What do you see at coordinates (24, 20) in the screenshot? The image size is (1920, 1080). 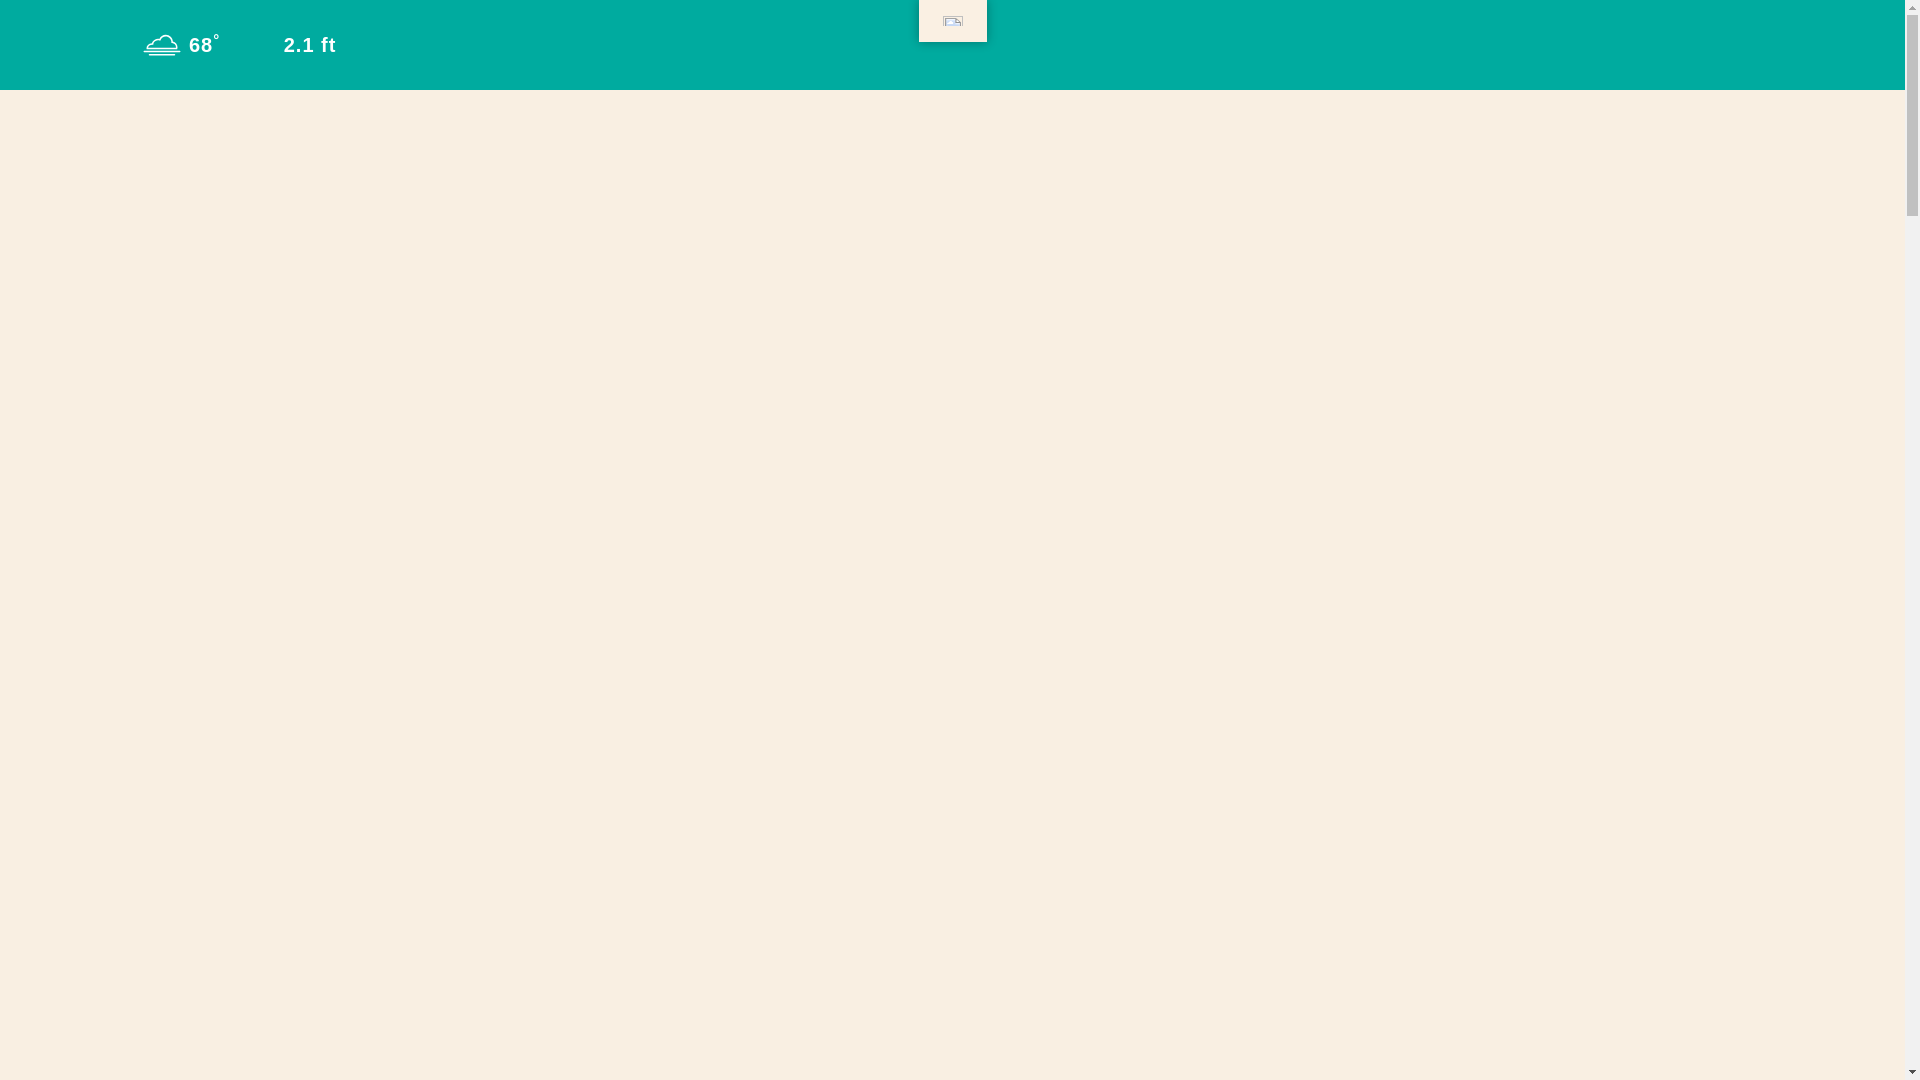 I see `Skip to content` at bounding box center [24, 20].